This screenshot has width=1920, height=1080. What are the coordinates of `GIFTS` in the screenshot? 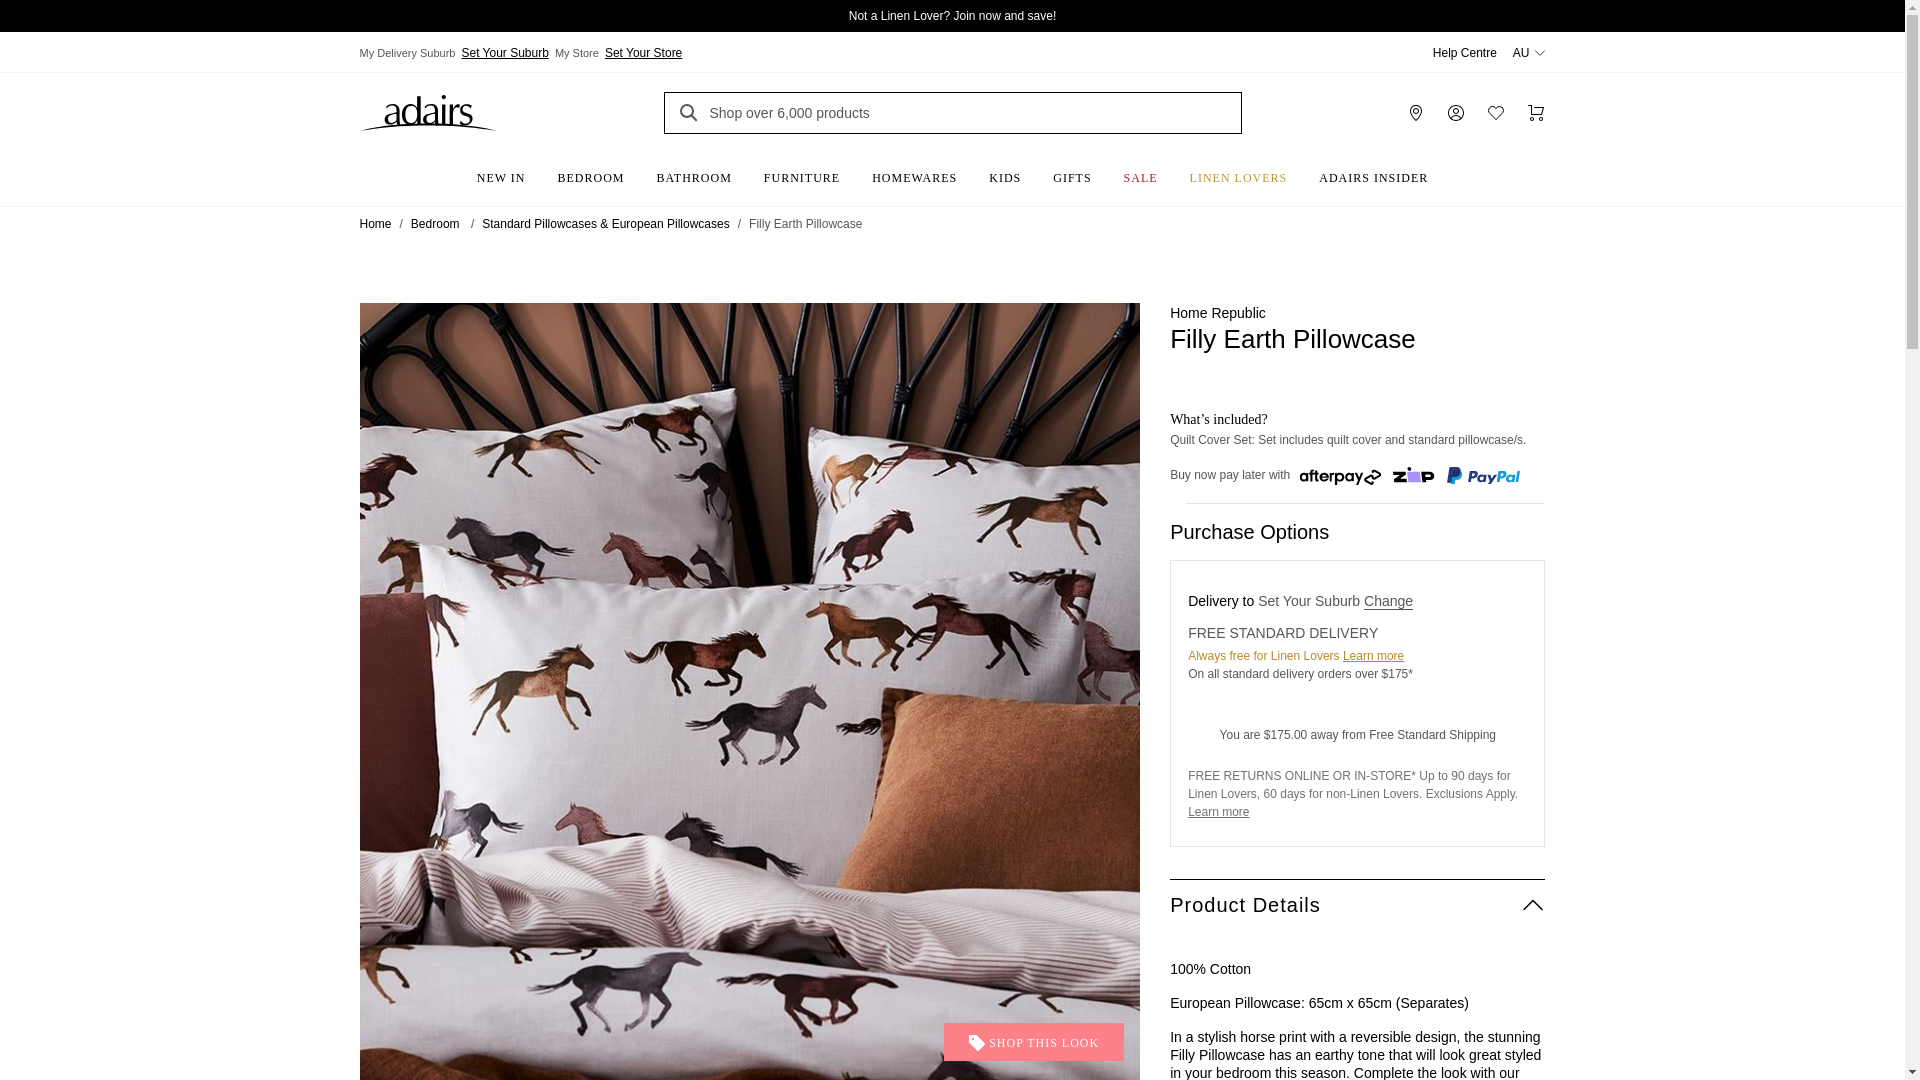 It's located at (1072, 172).